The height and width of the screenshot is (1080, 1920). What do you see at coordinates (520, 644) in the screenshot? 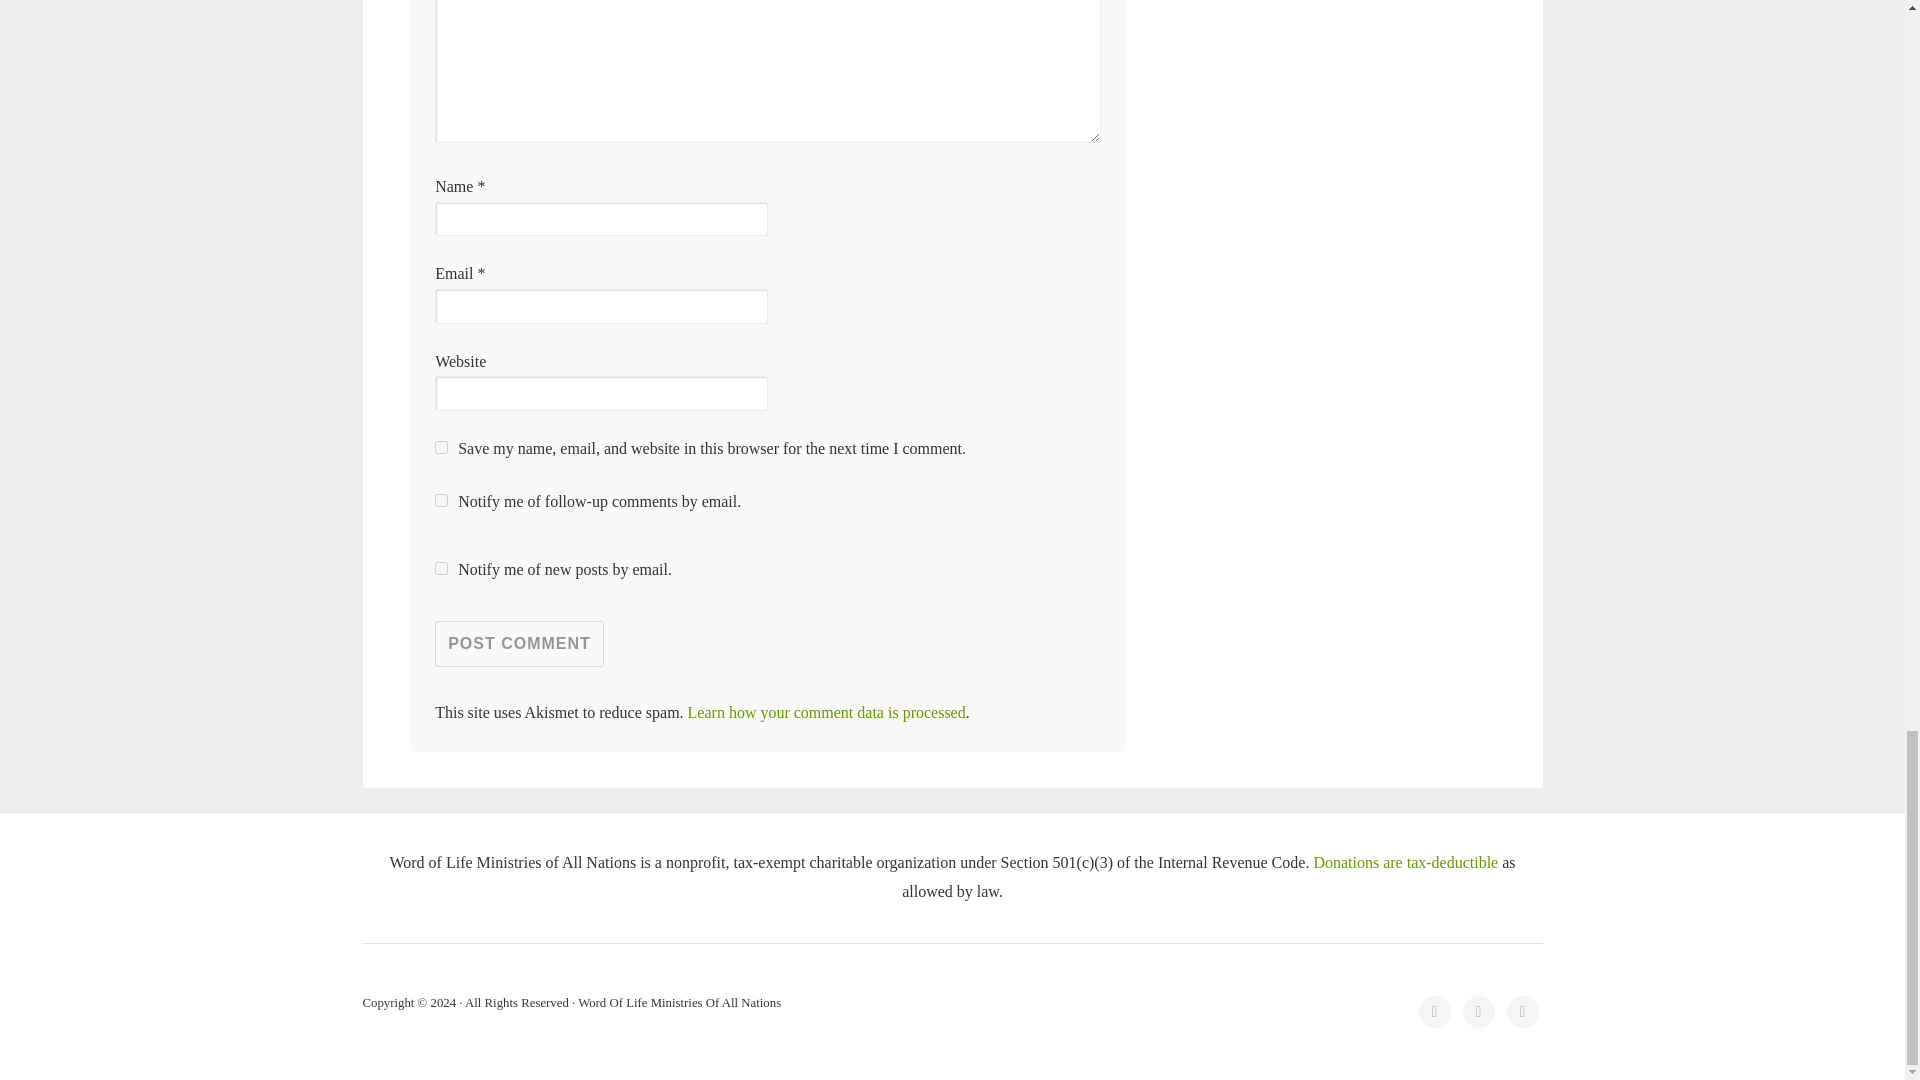
I see `Post Comment` at bounding box center [520, 644].